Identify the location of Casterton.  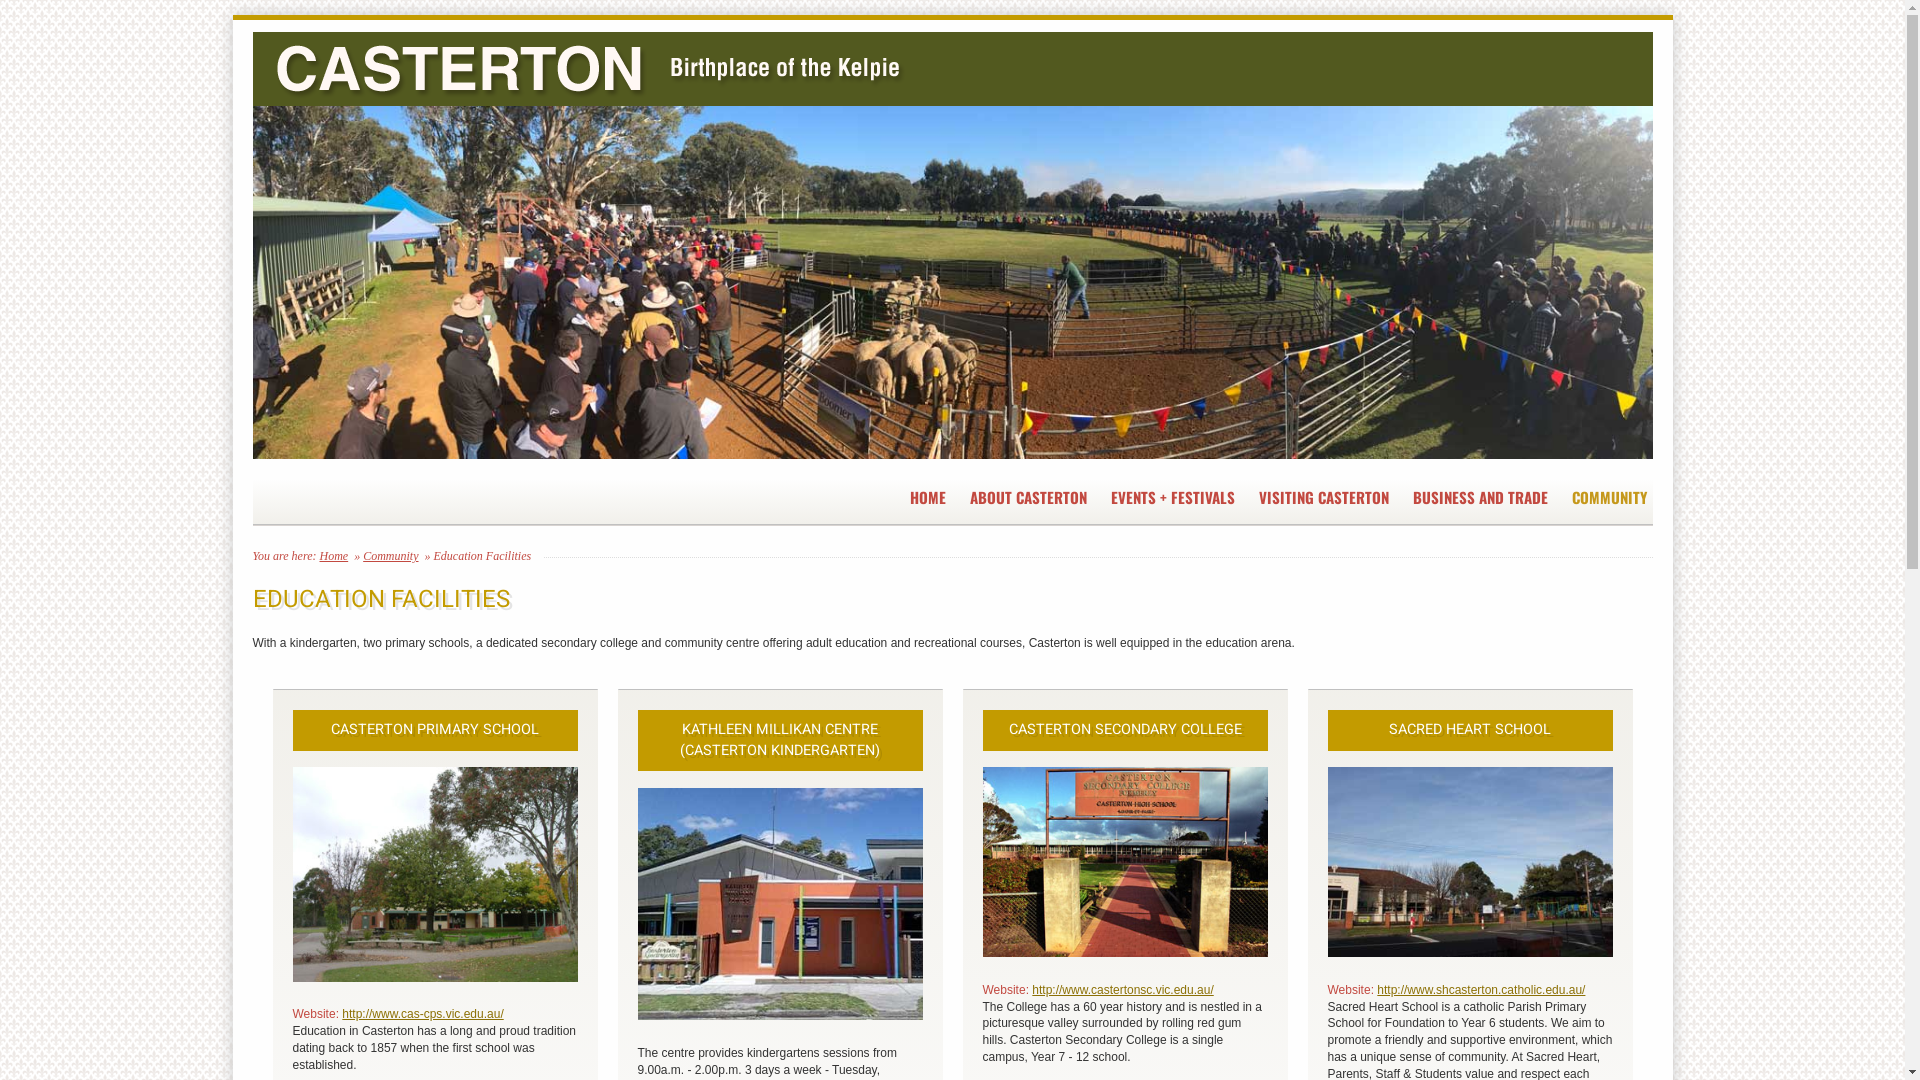
(952, 246).